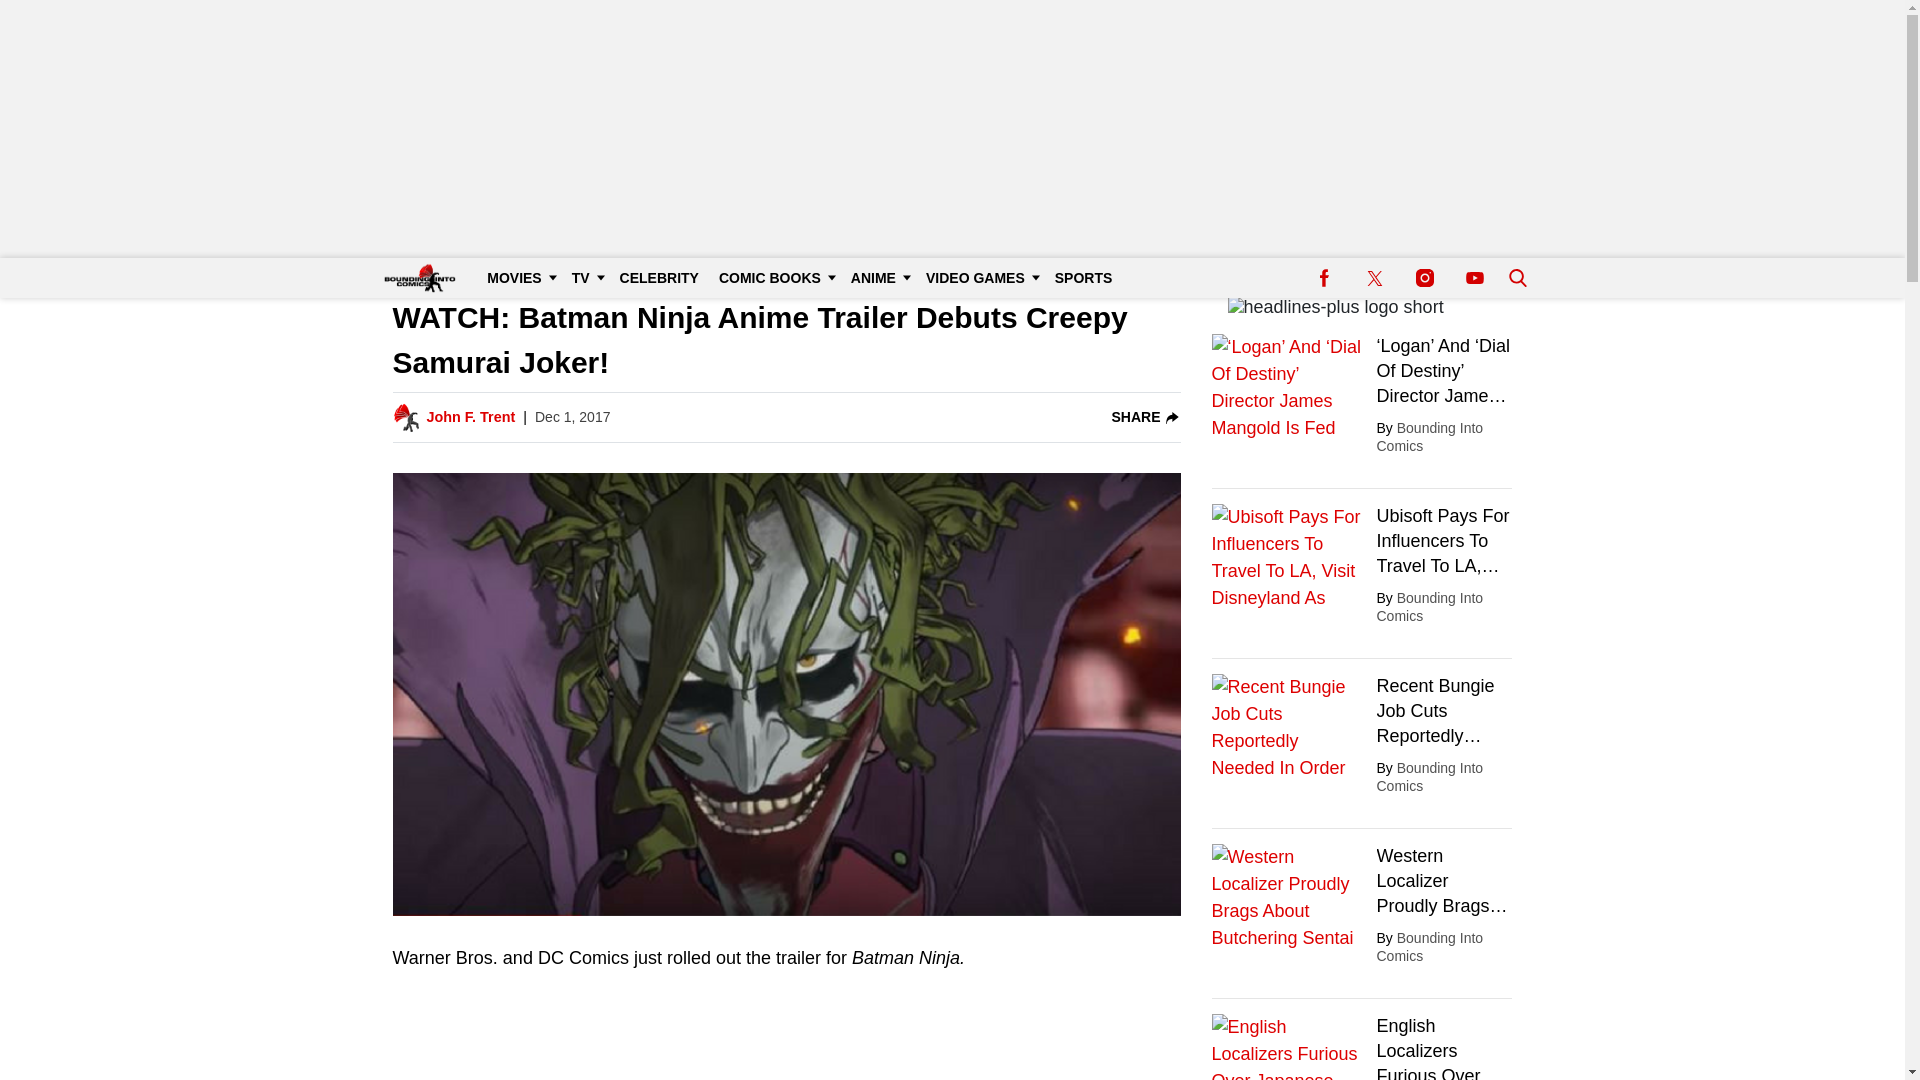  Describe the element at coordinates (1474, 278) in the screenshot. I see `Subscribe to our YouTube channel` at that location.